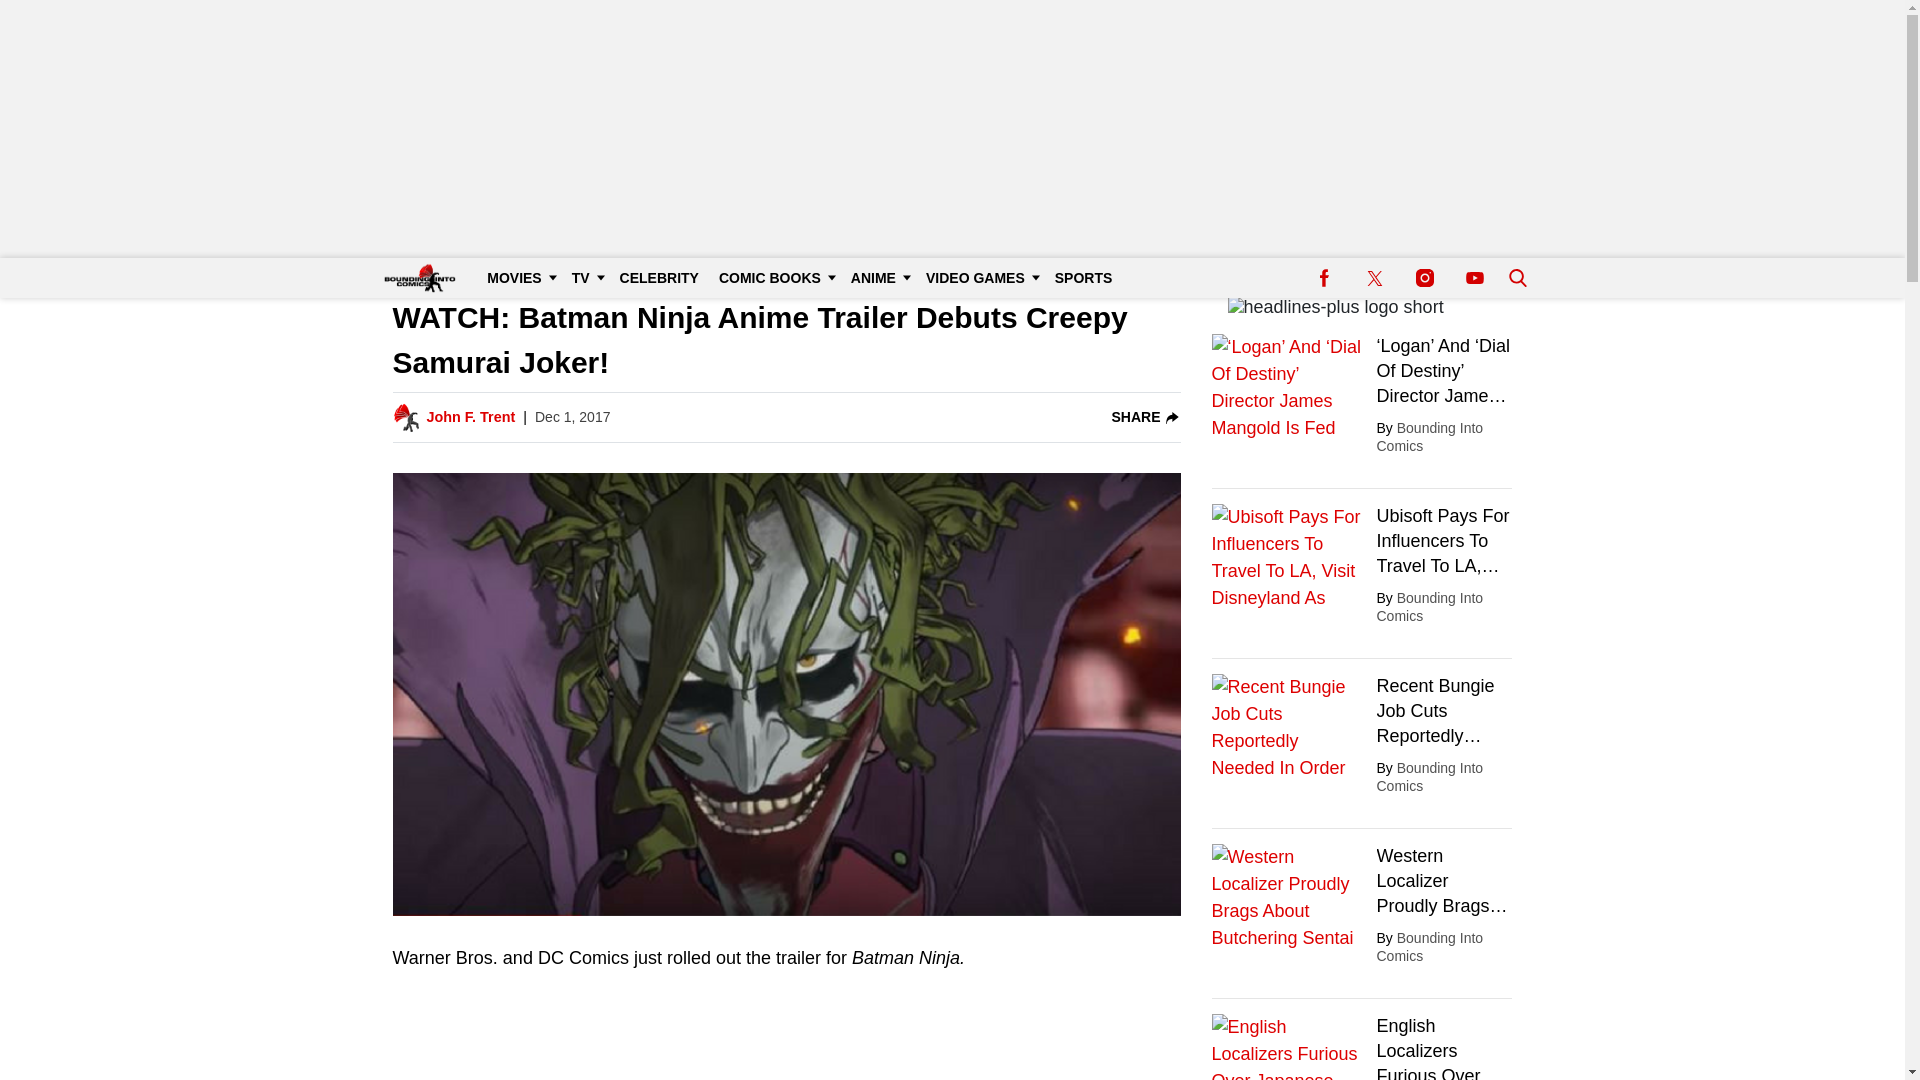  Describe the element at coordinates (1474, 278) in the screenshot. I see `Subscribe to our YouTube channel` at that location.